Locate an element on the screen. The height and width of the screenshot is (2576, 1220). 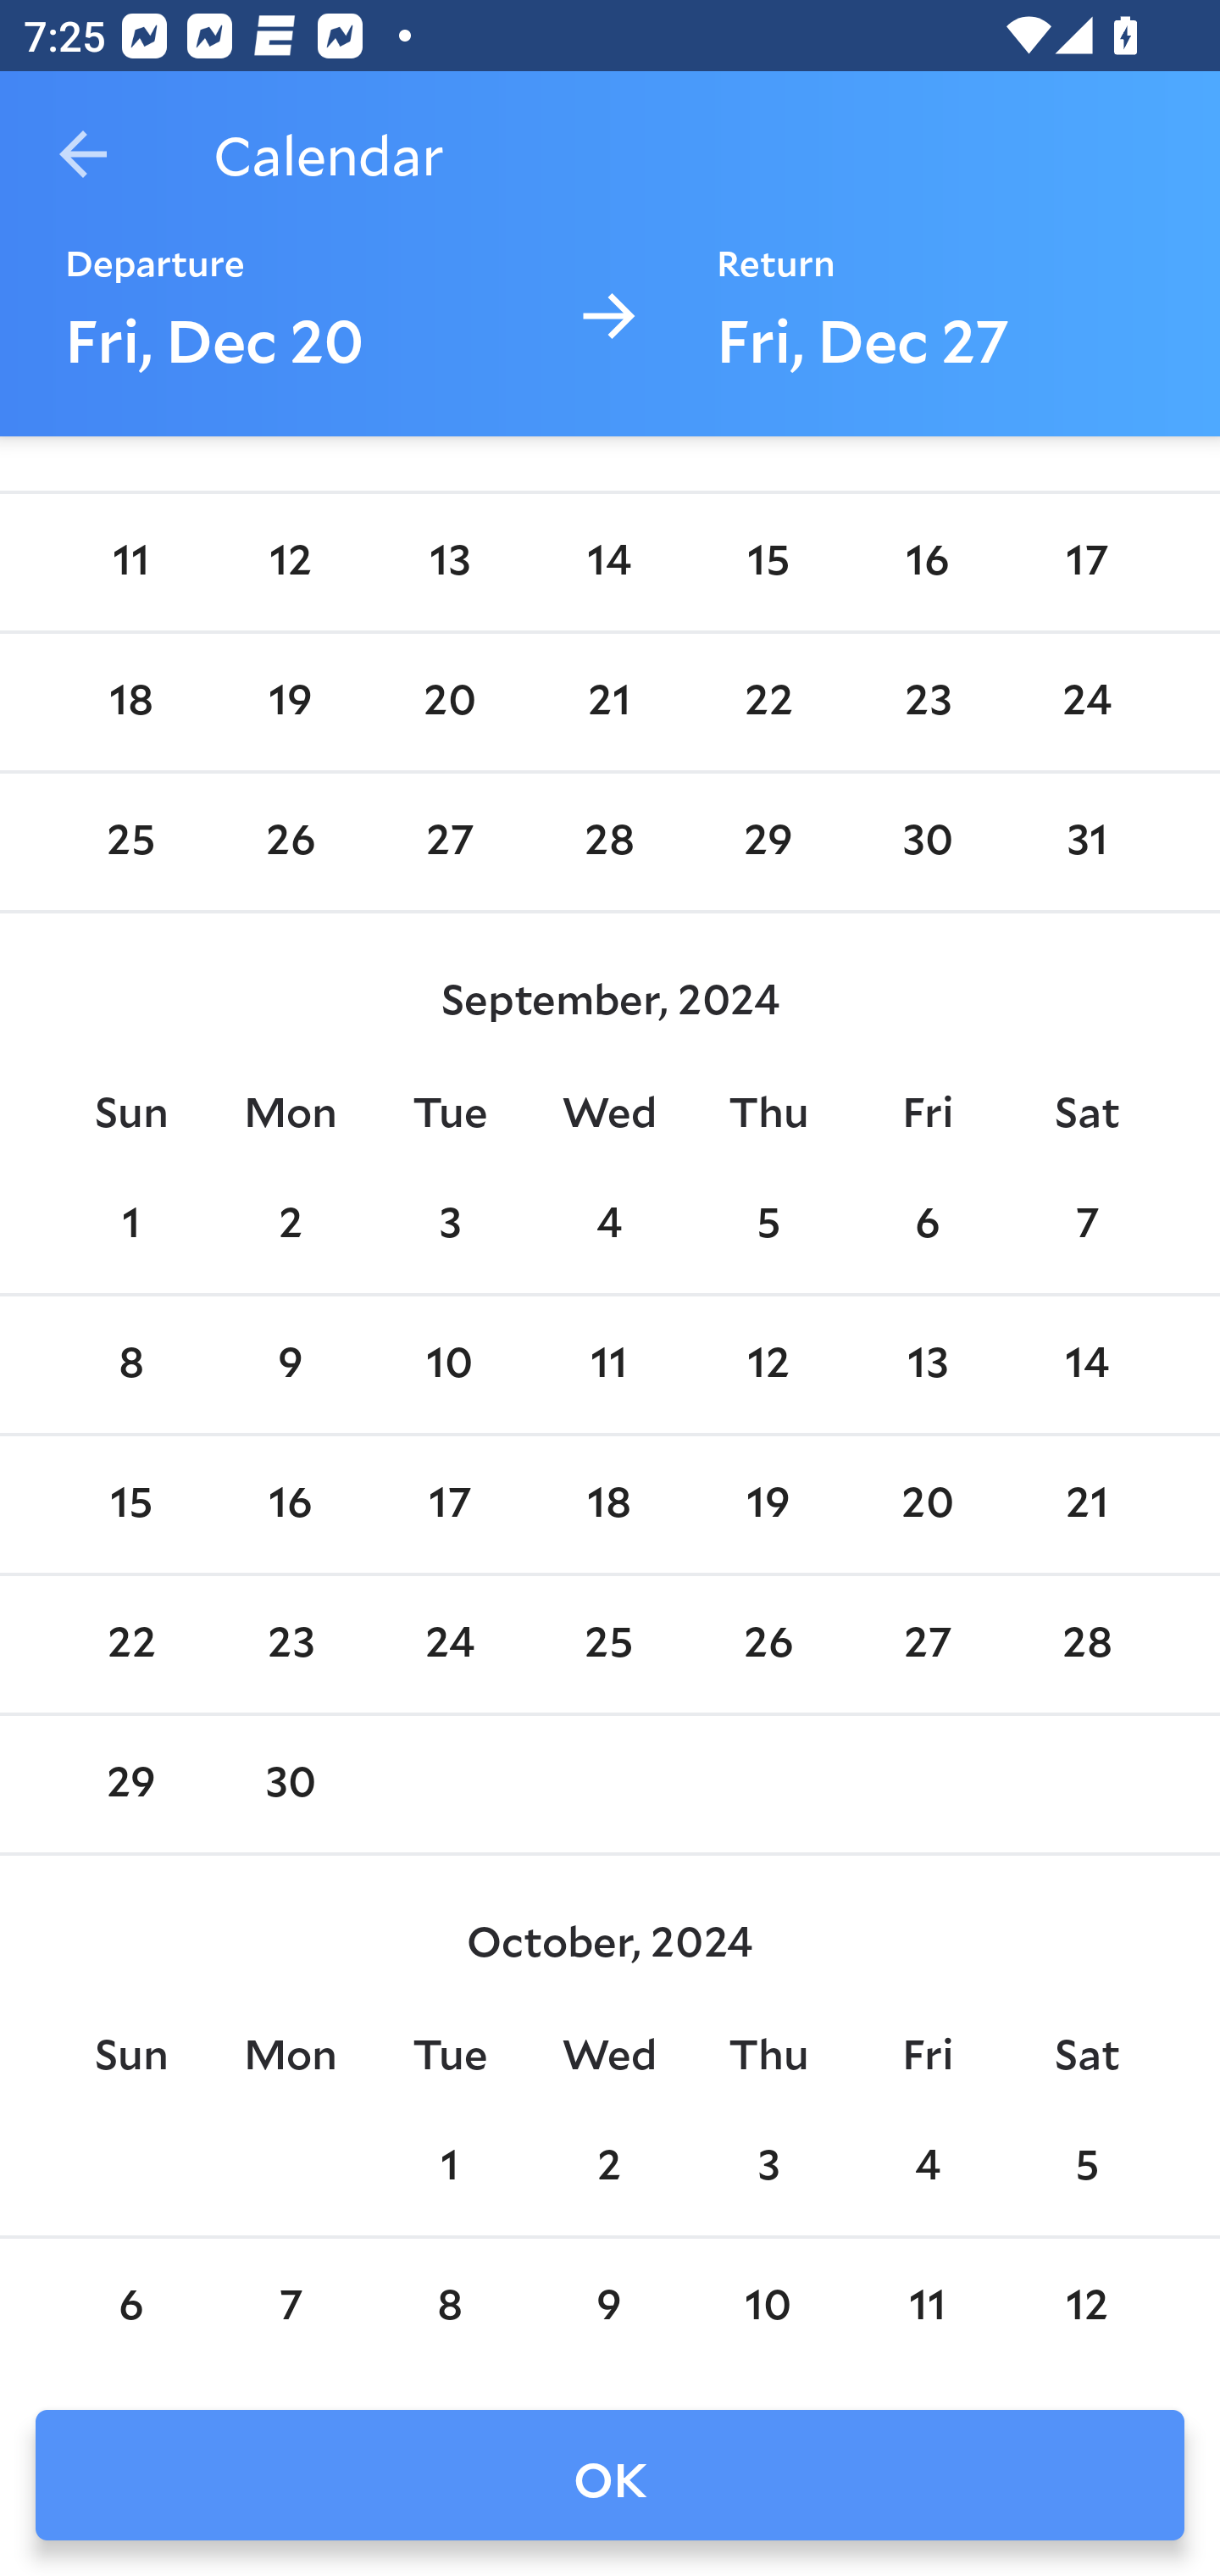
28 is located at coordinates (609, 842).